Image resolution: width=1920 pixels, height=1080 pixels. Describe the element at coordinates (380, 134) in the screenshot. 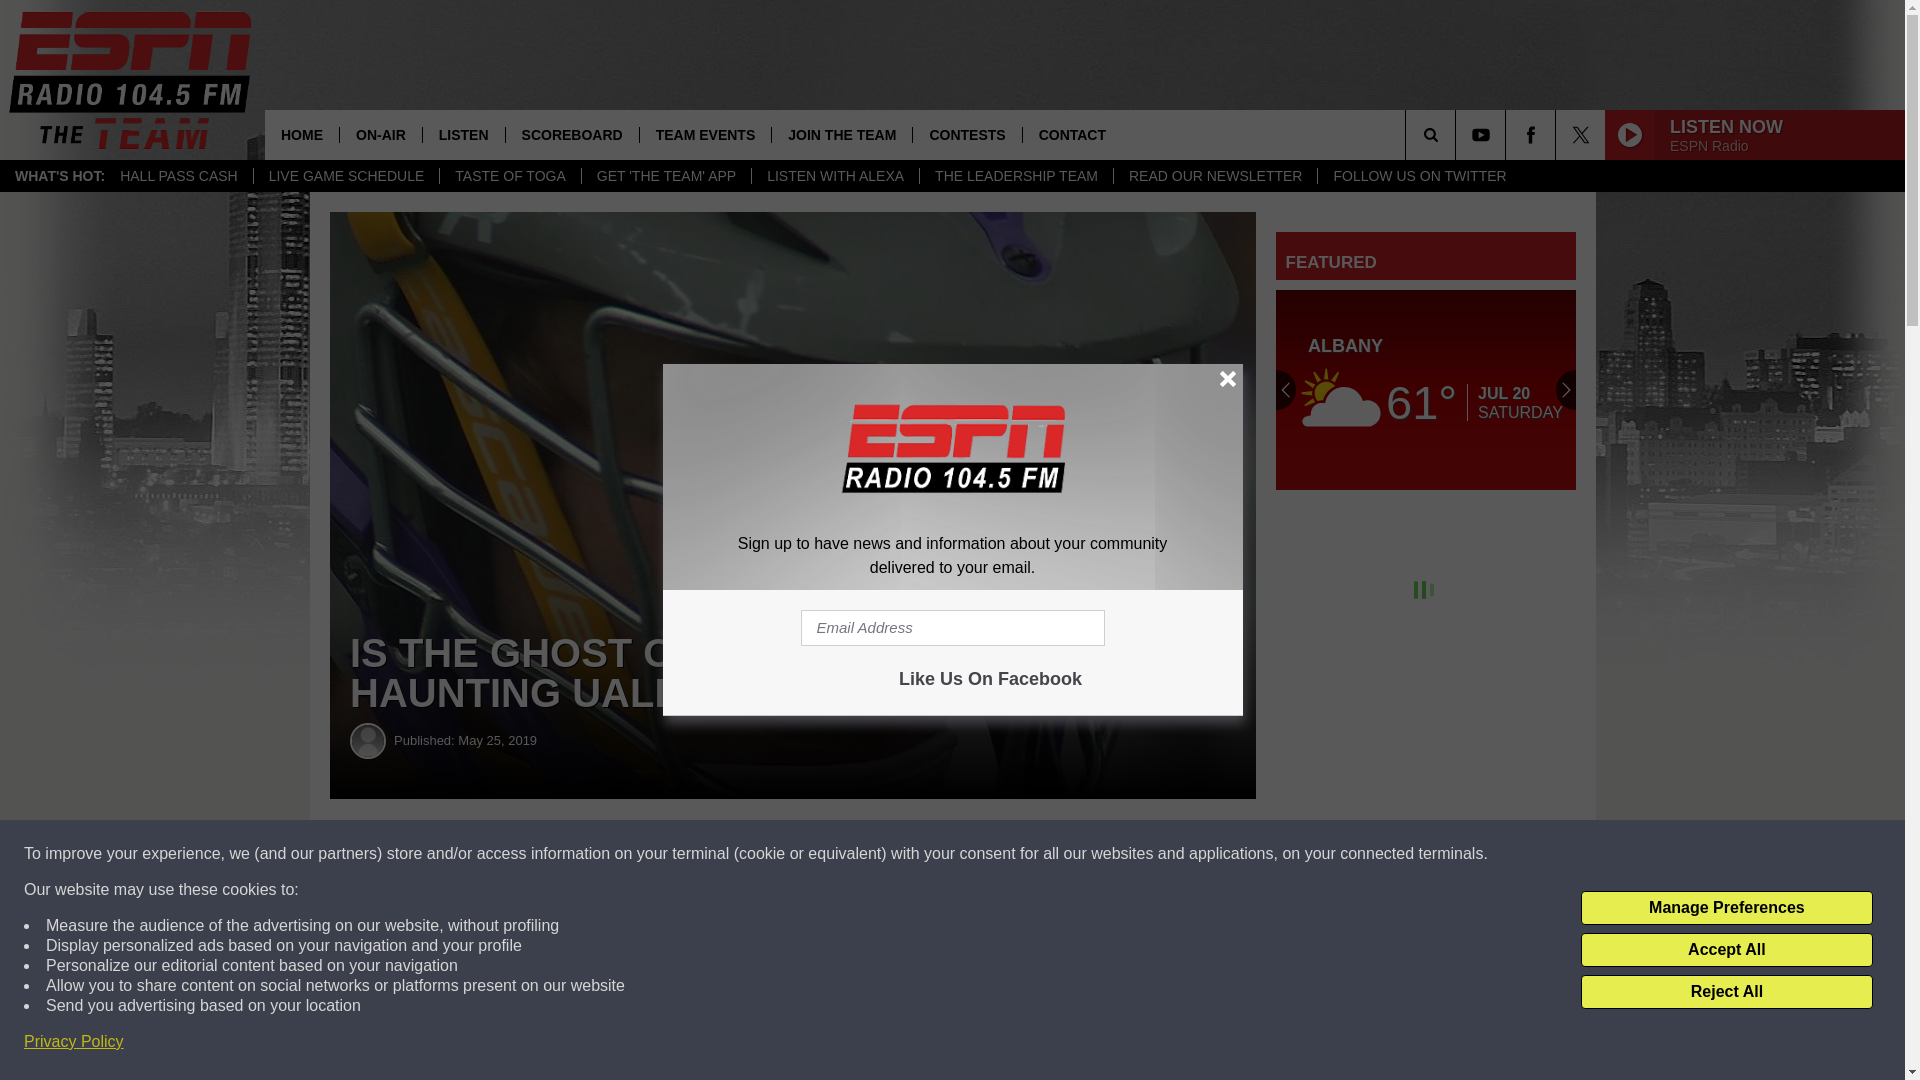

I see `ON-AIR` at that location.